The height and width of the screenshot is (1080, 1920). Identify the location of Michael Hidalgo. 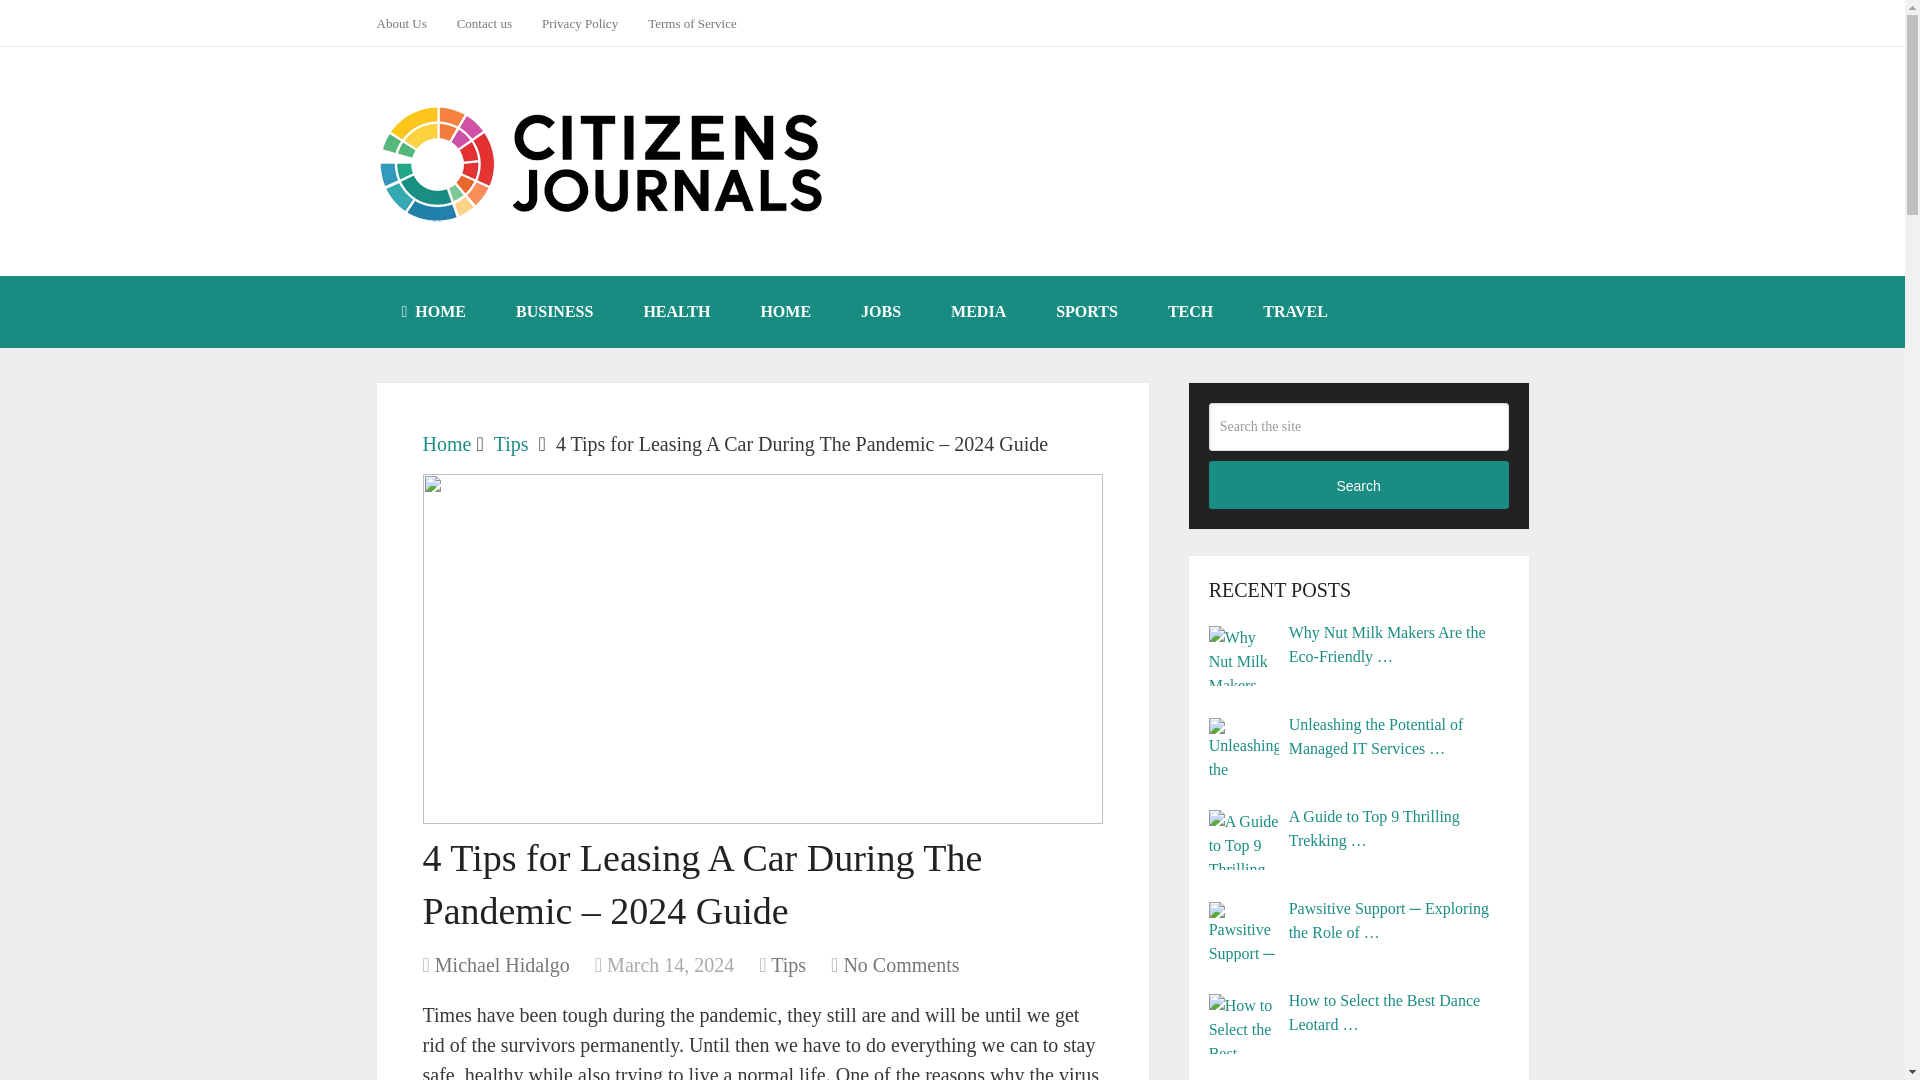
(502, 964).